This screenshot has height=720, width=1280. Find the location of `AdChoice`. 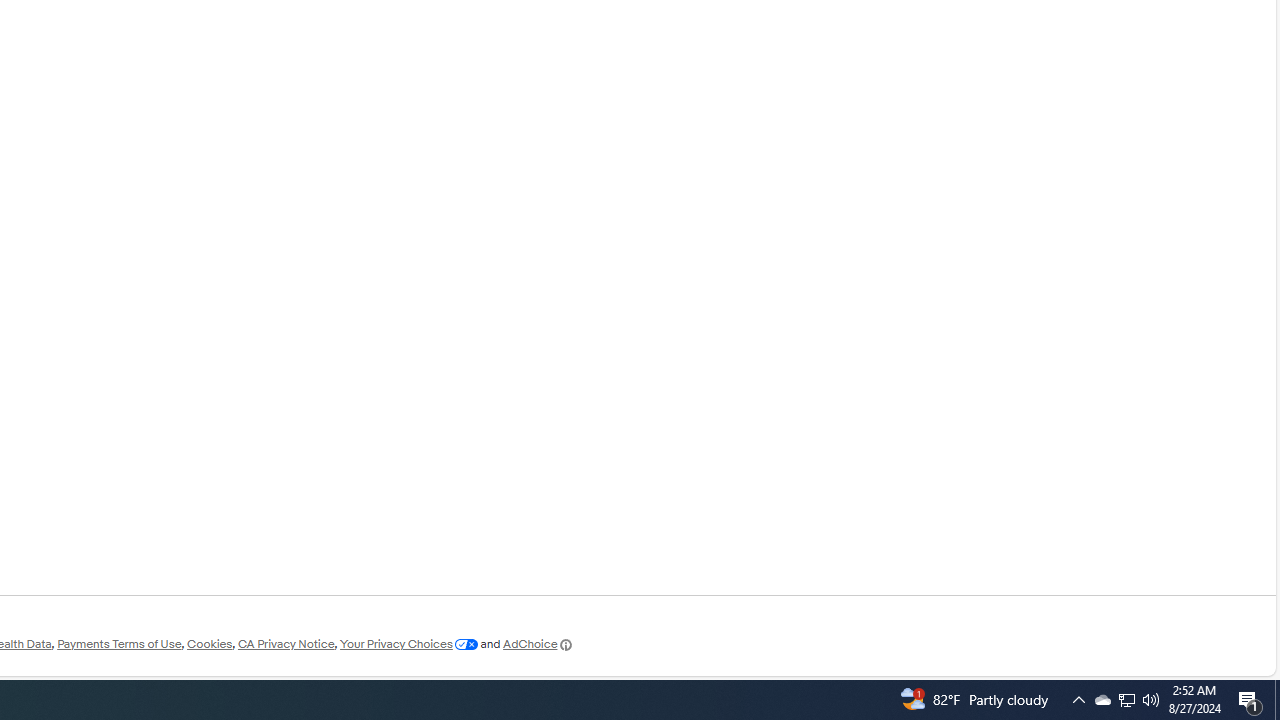

AdChoice is located at coordinates (538, 644).